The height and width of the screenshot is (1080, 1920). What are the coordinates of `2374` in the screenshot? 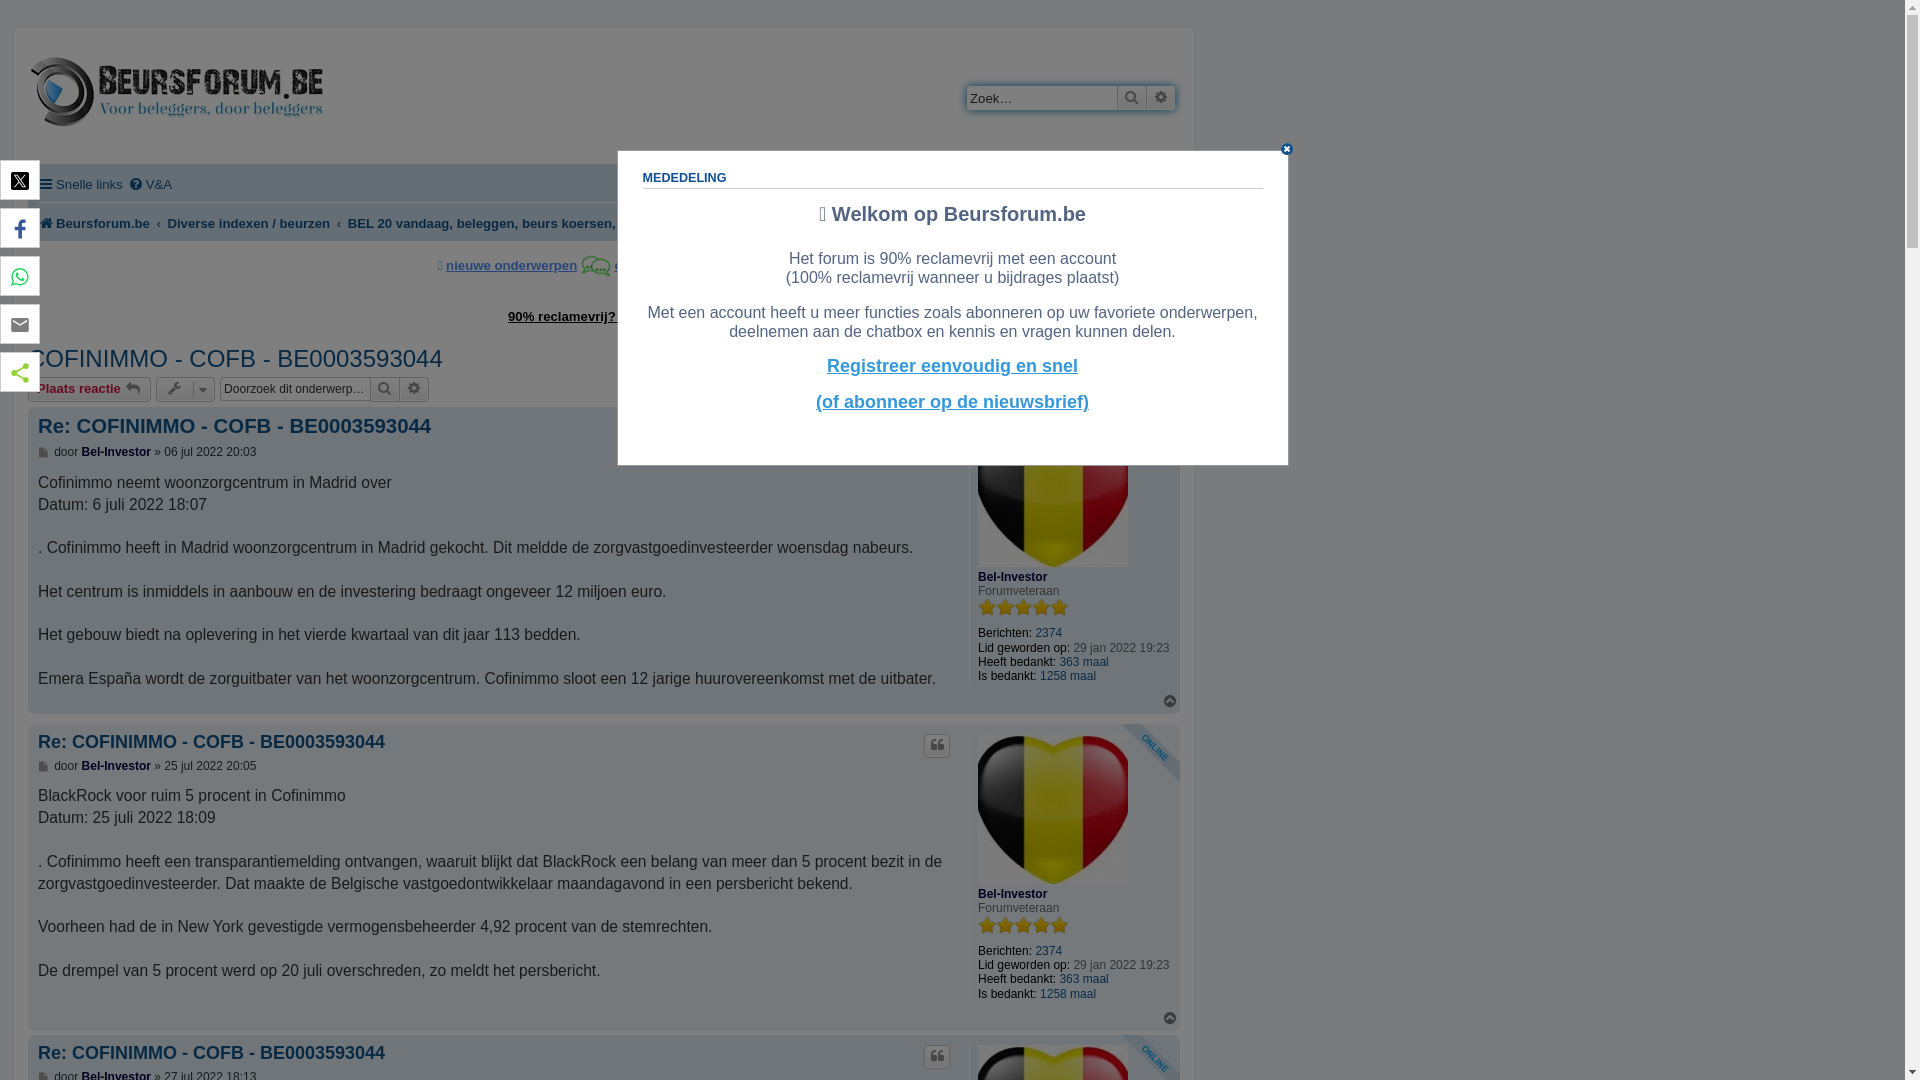 It's located at (1048, 633).